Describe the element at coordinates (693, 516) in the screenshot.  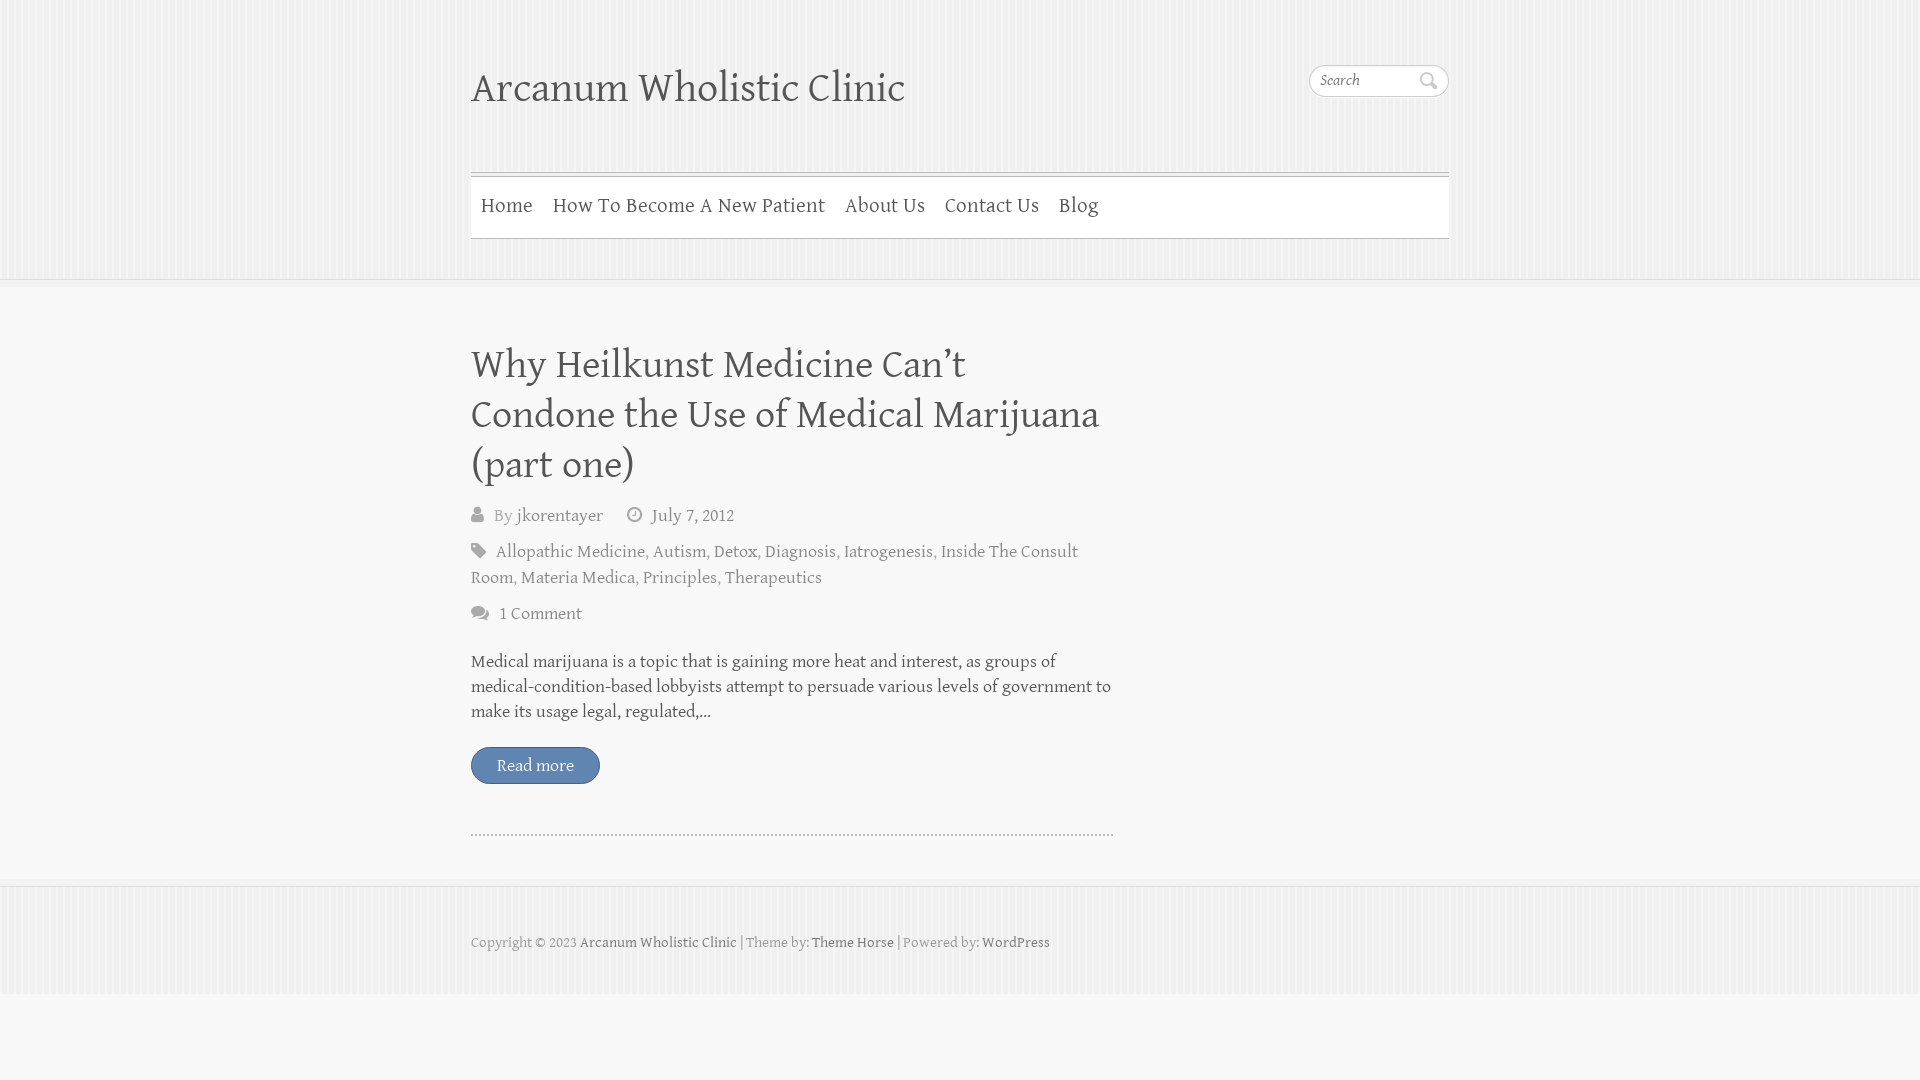
I see `July 7, 2012` at that location.